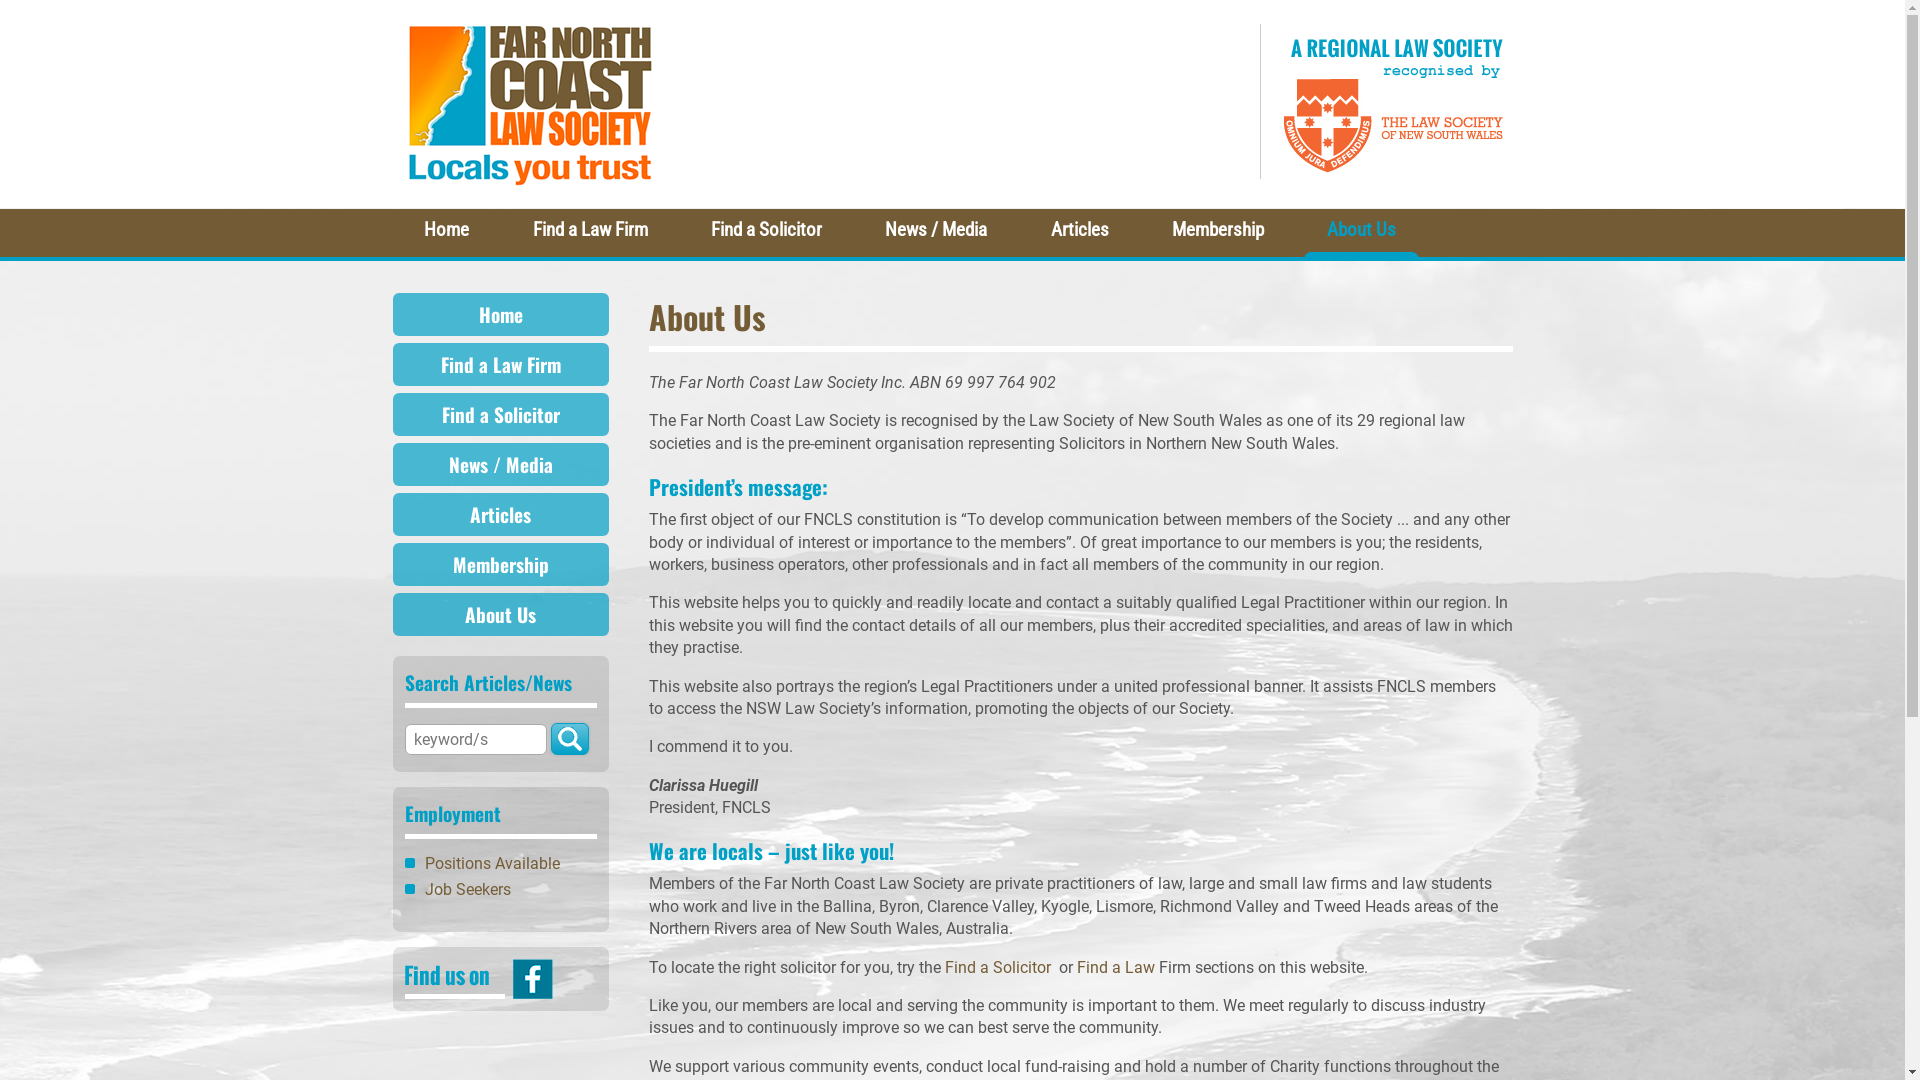  Describe the element at coordinates (492, 864) in the screenshot. I see `Positions Available` at that location.